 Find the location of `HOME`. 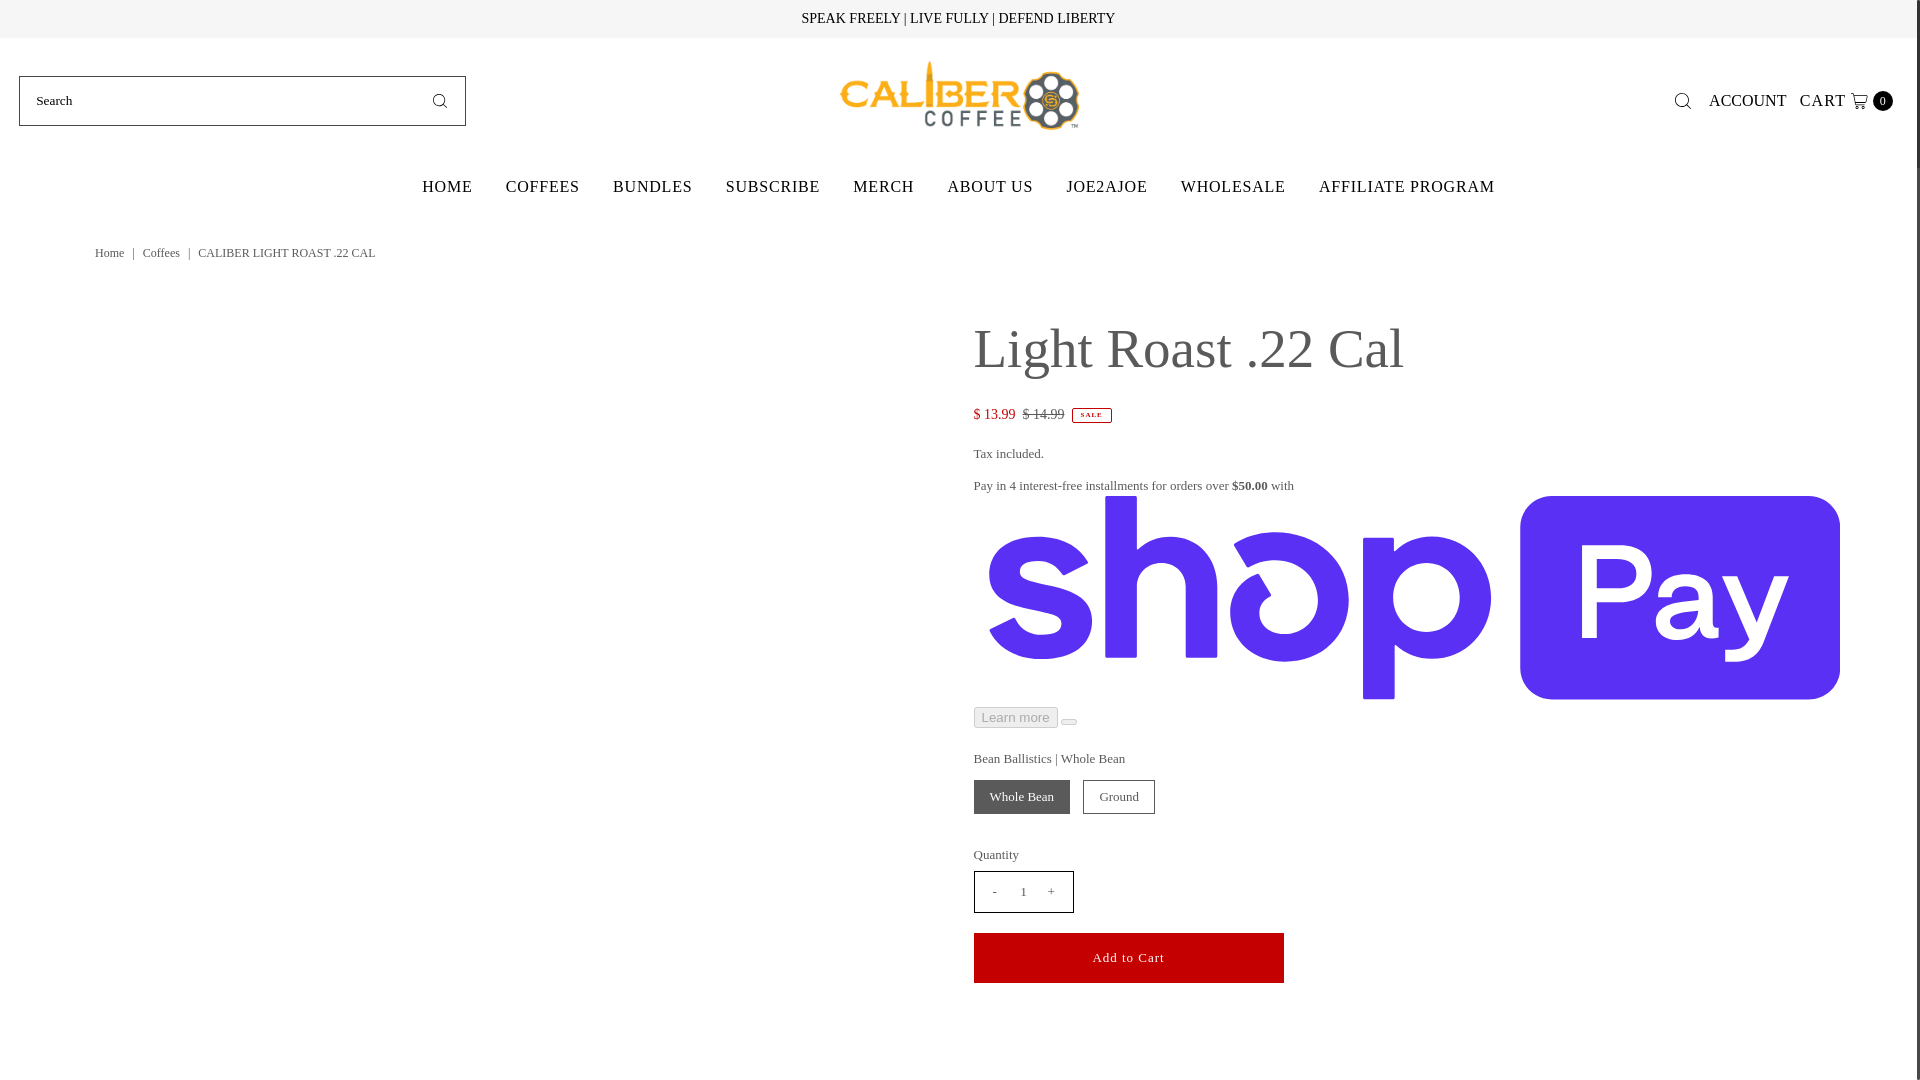

HOME is located at coordinates (447, 186).